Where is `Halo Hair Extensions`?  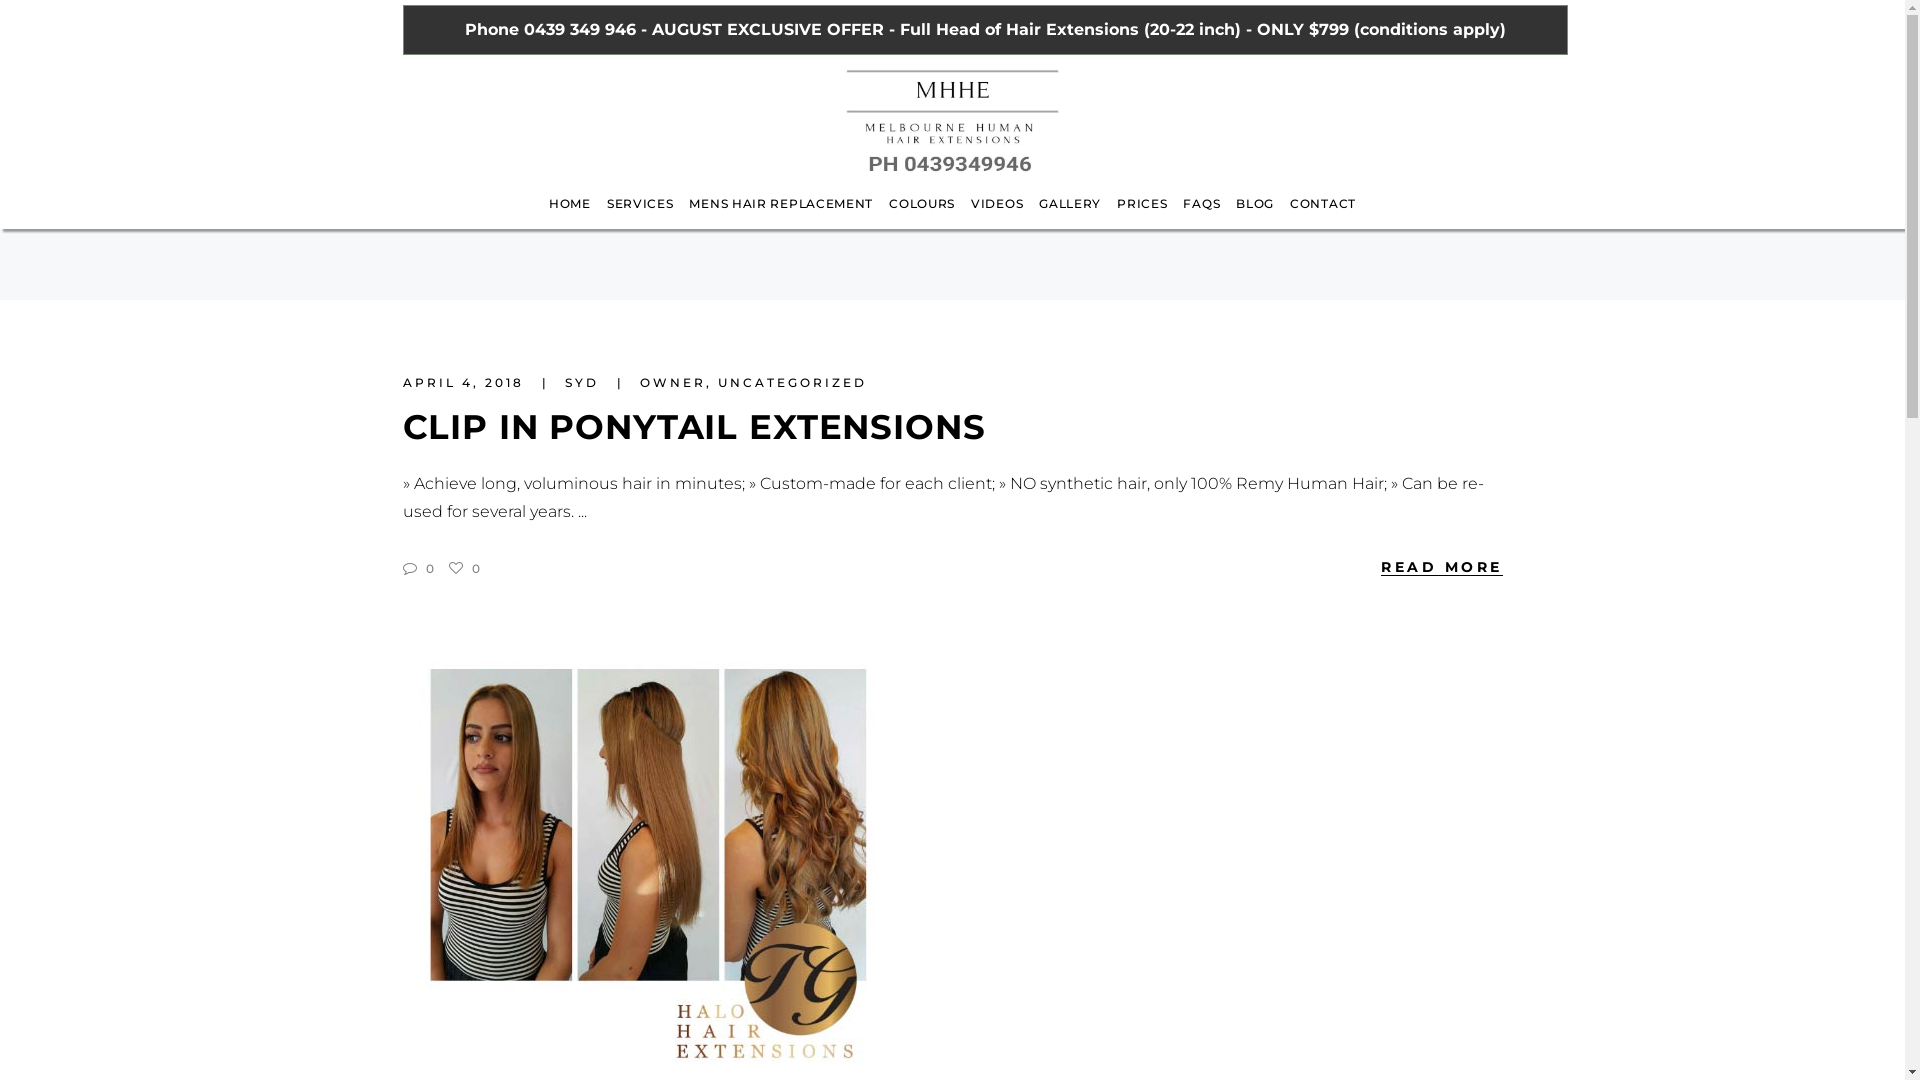 Halo Hair Extensions is located at coordinates (646, 860).